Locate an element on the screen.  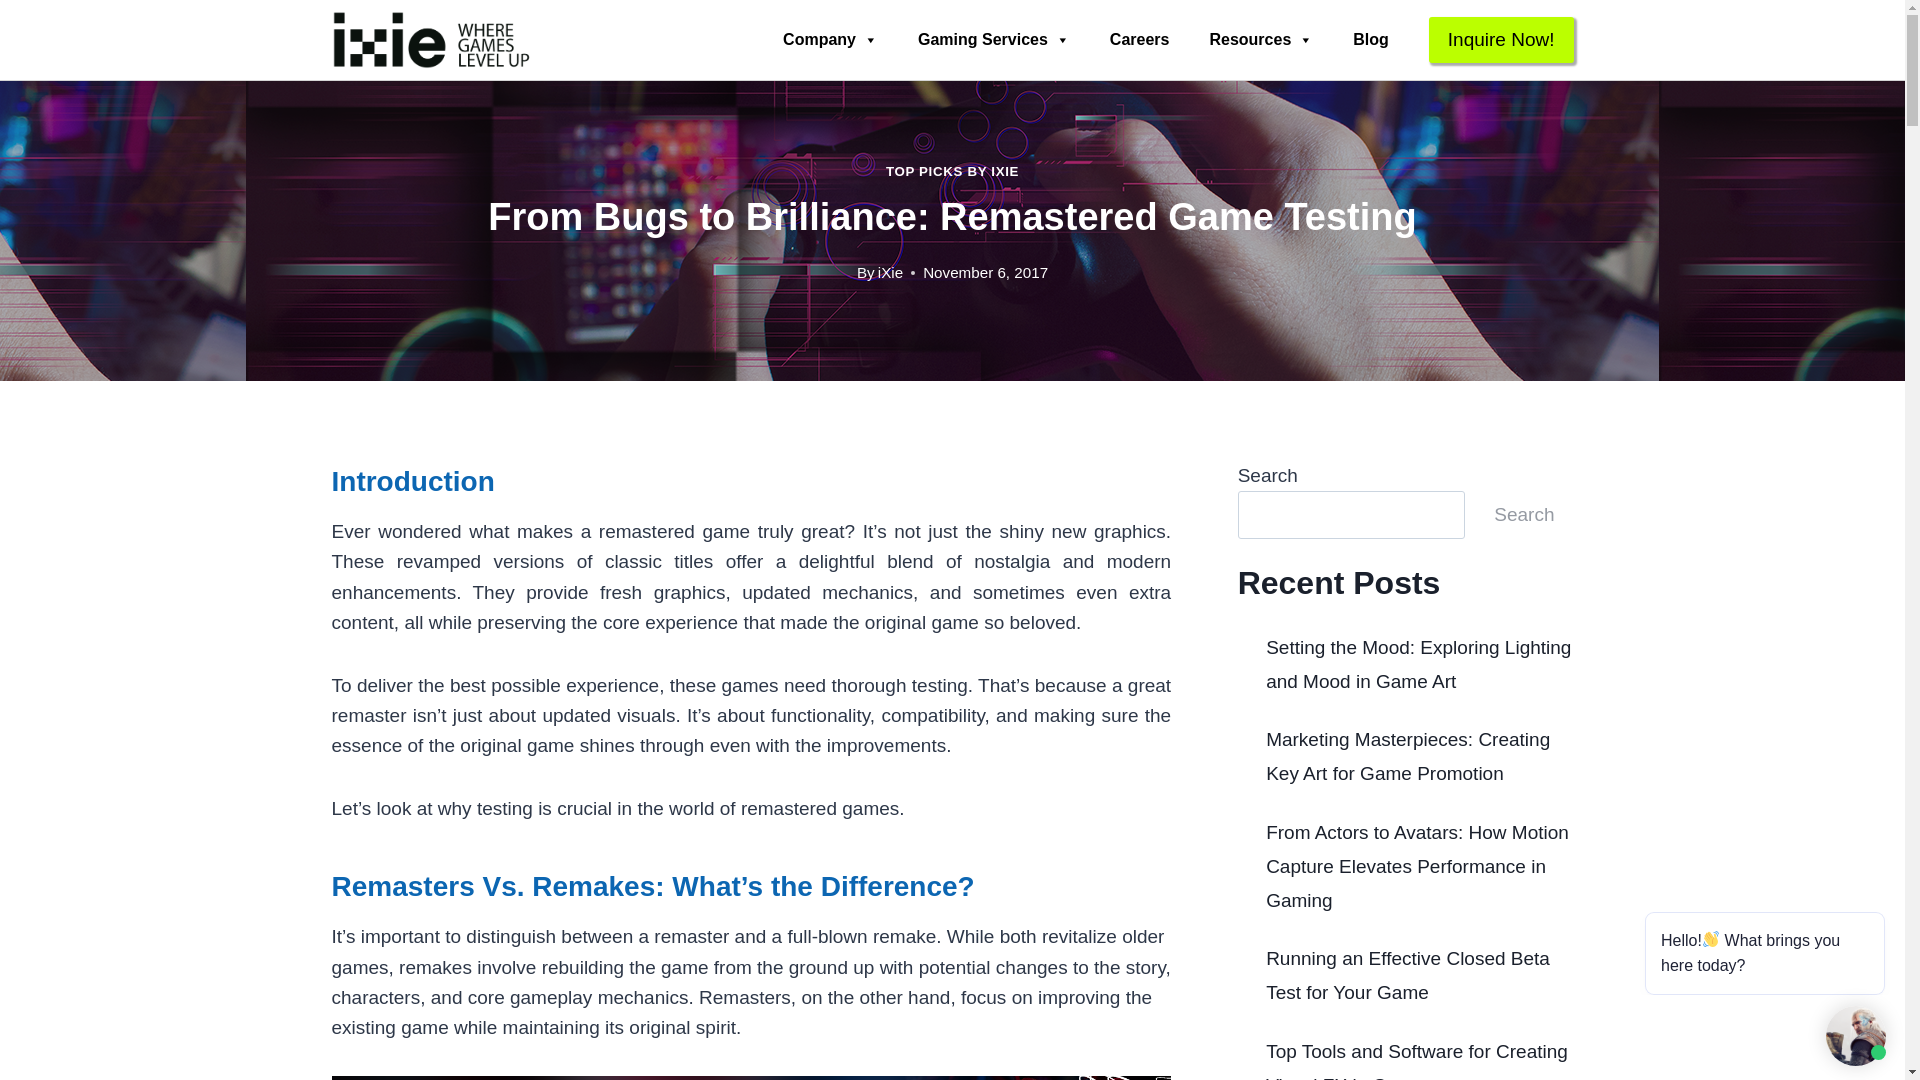
Resources is located at coordinates (1260, 40).